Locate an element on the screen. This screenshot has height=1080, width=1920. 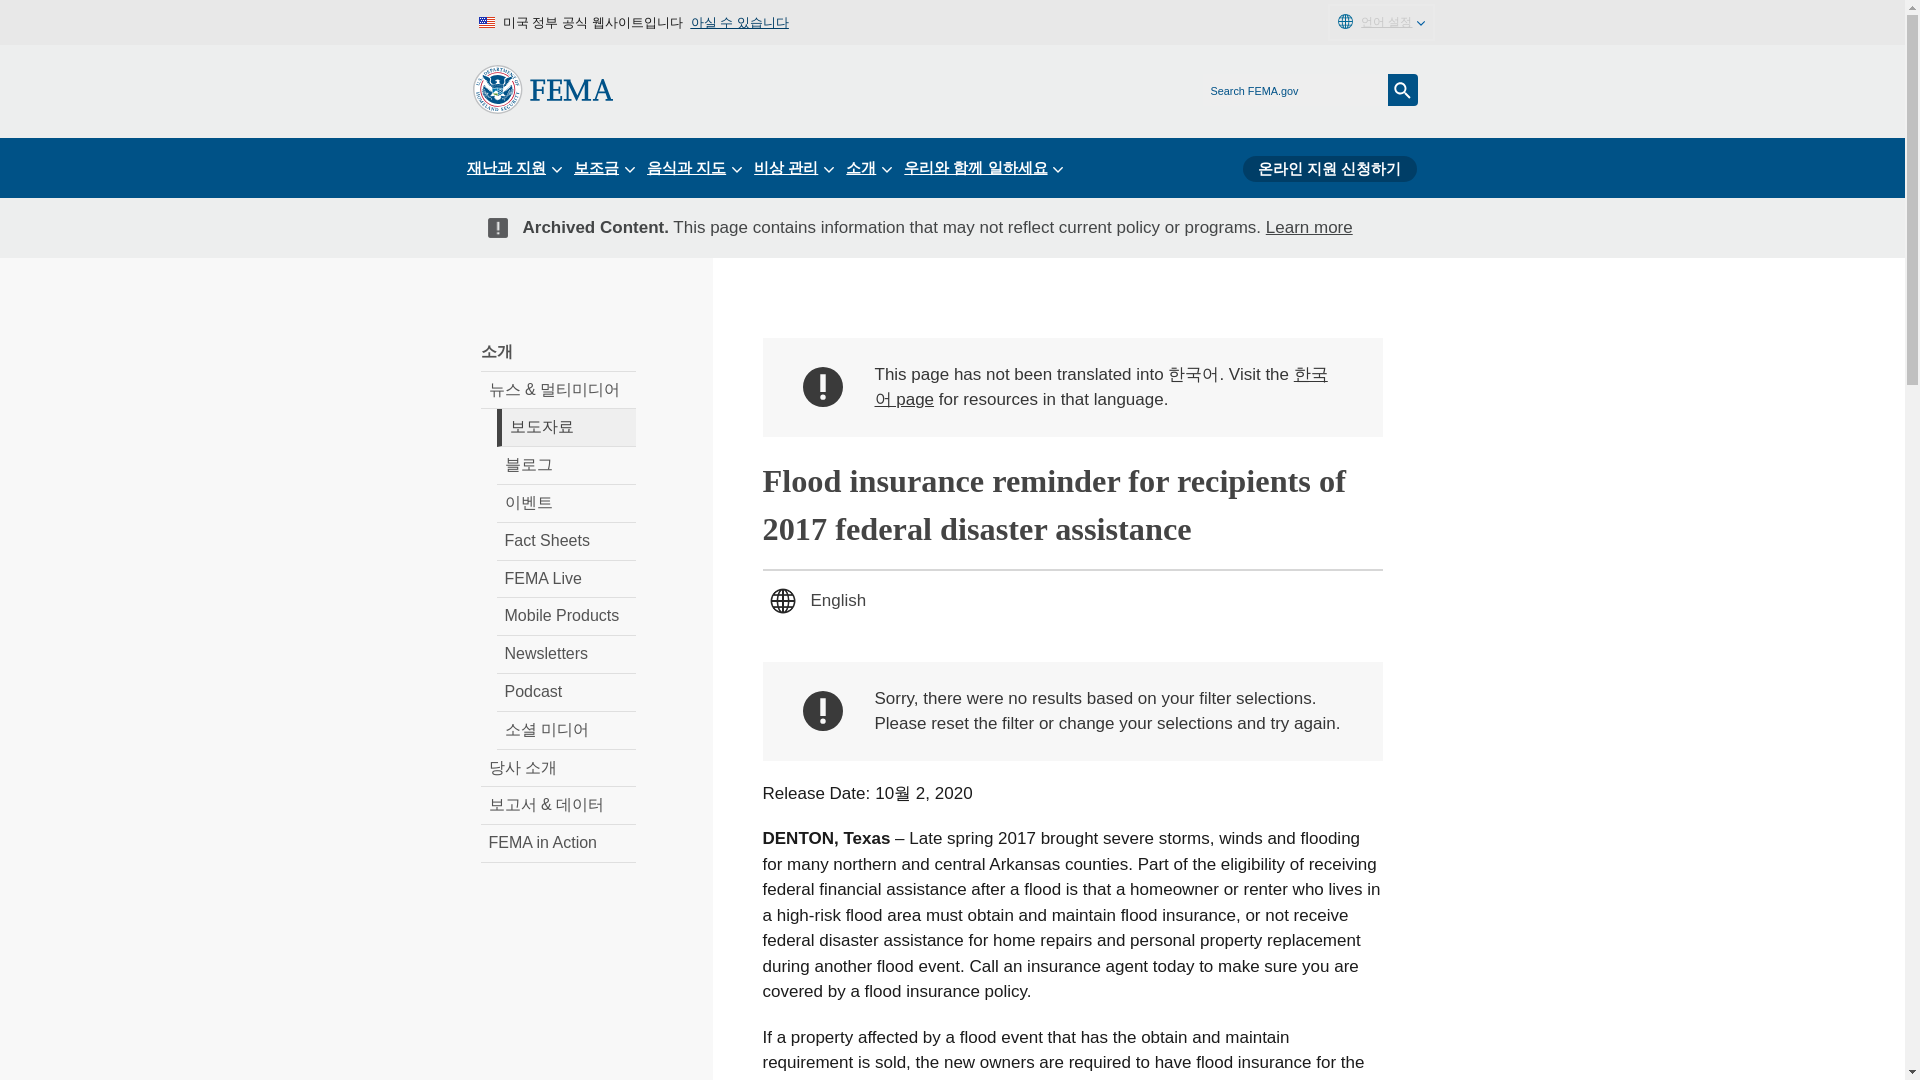
Learn more is located at coordinates (1309, 227).